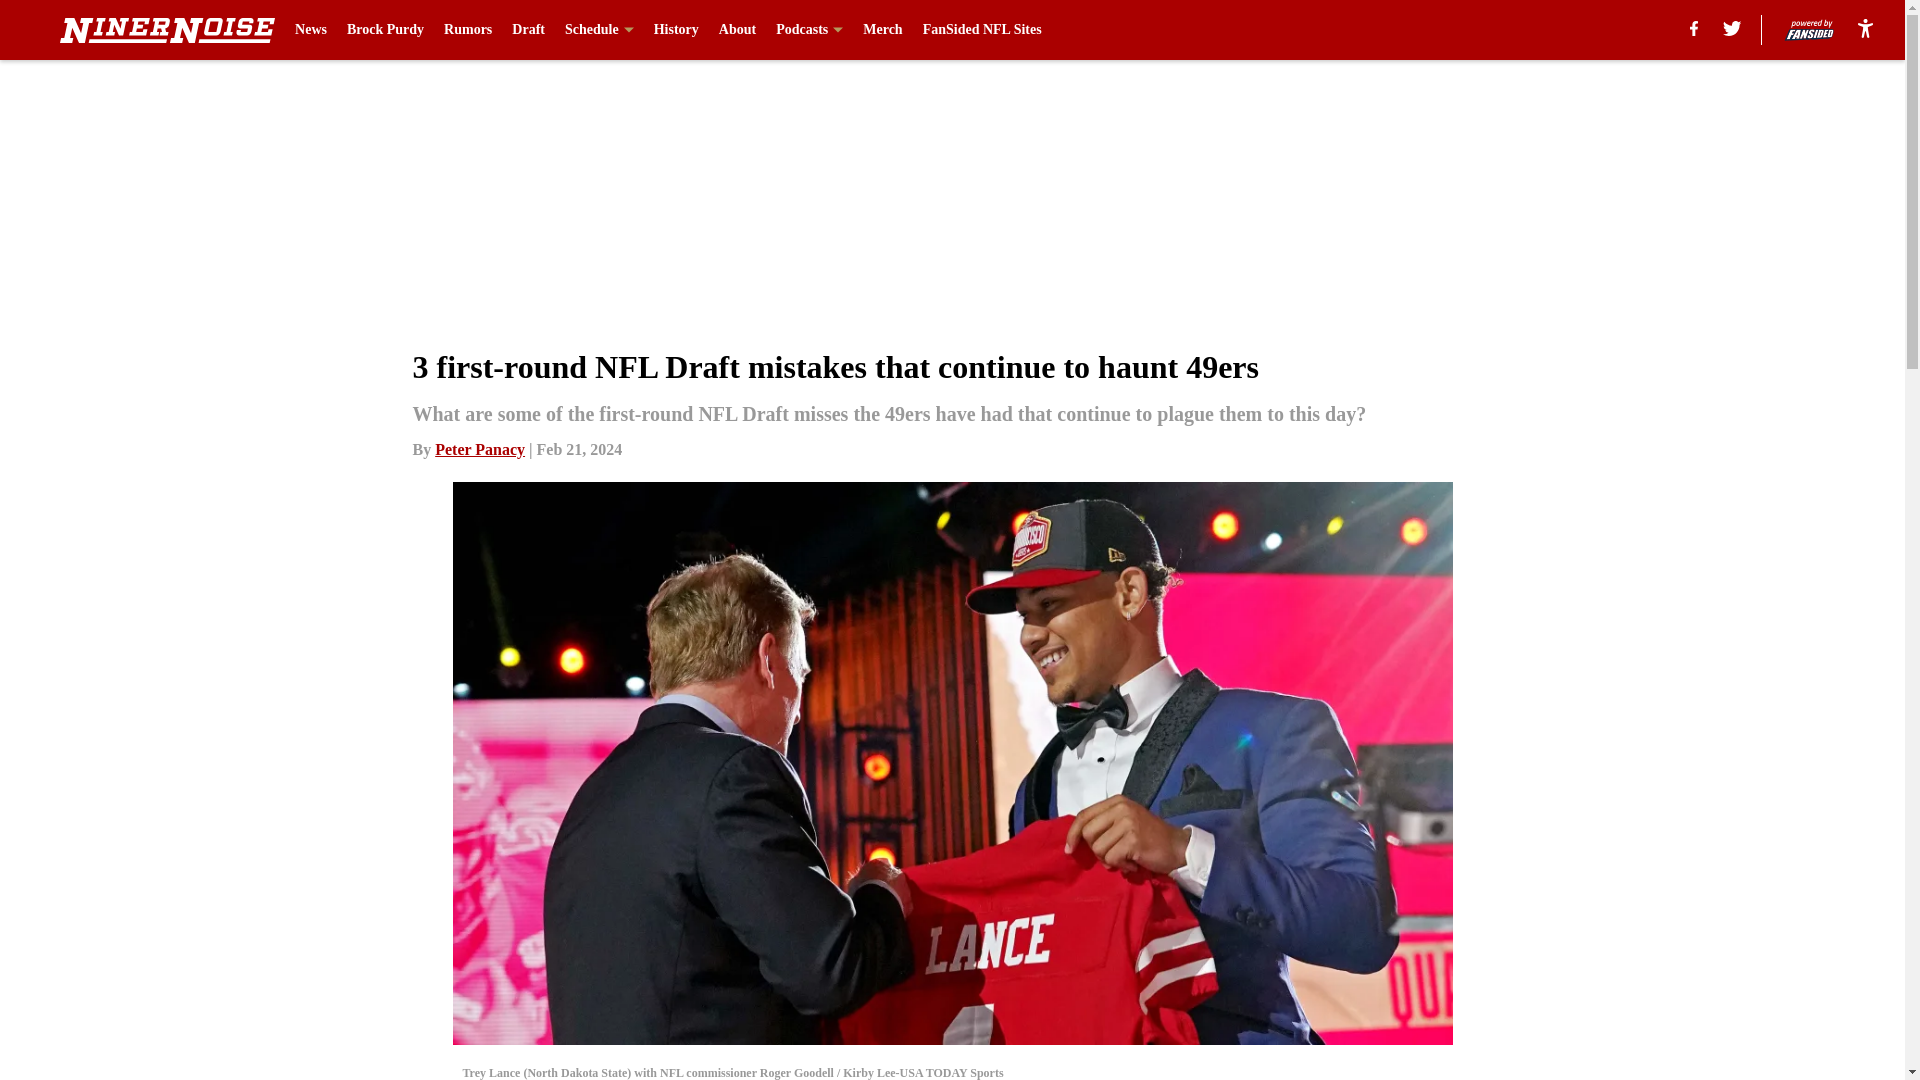  I want to click on Draft, so click(528, 30).